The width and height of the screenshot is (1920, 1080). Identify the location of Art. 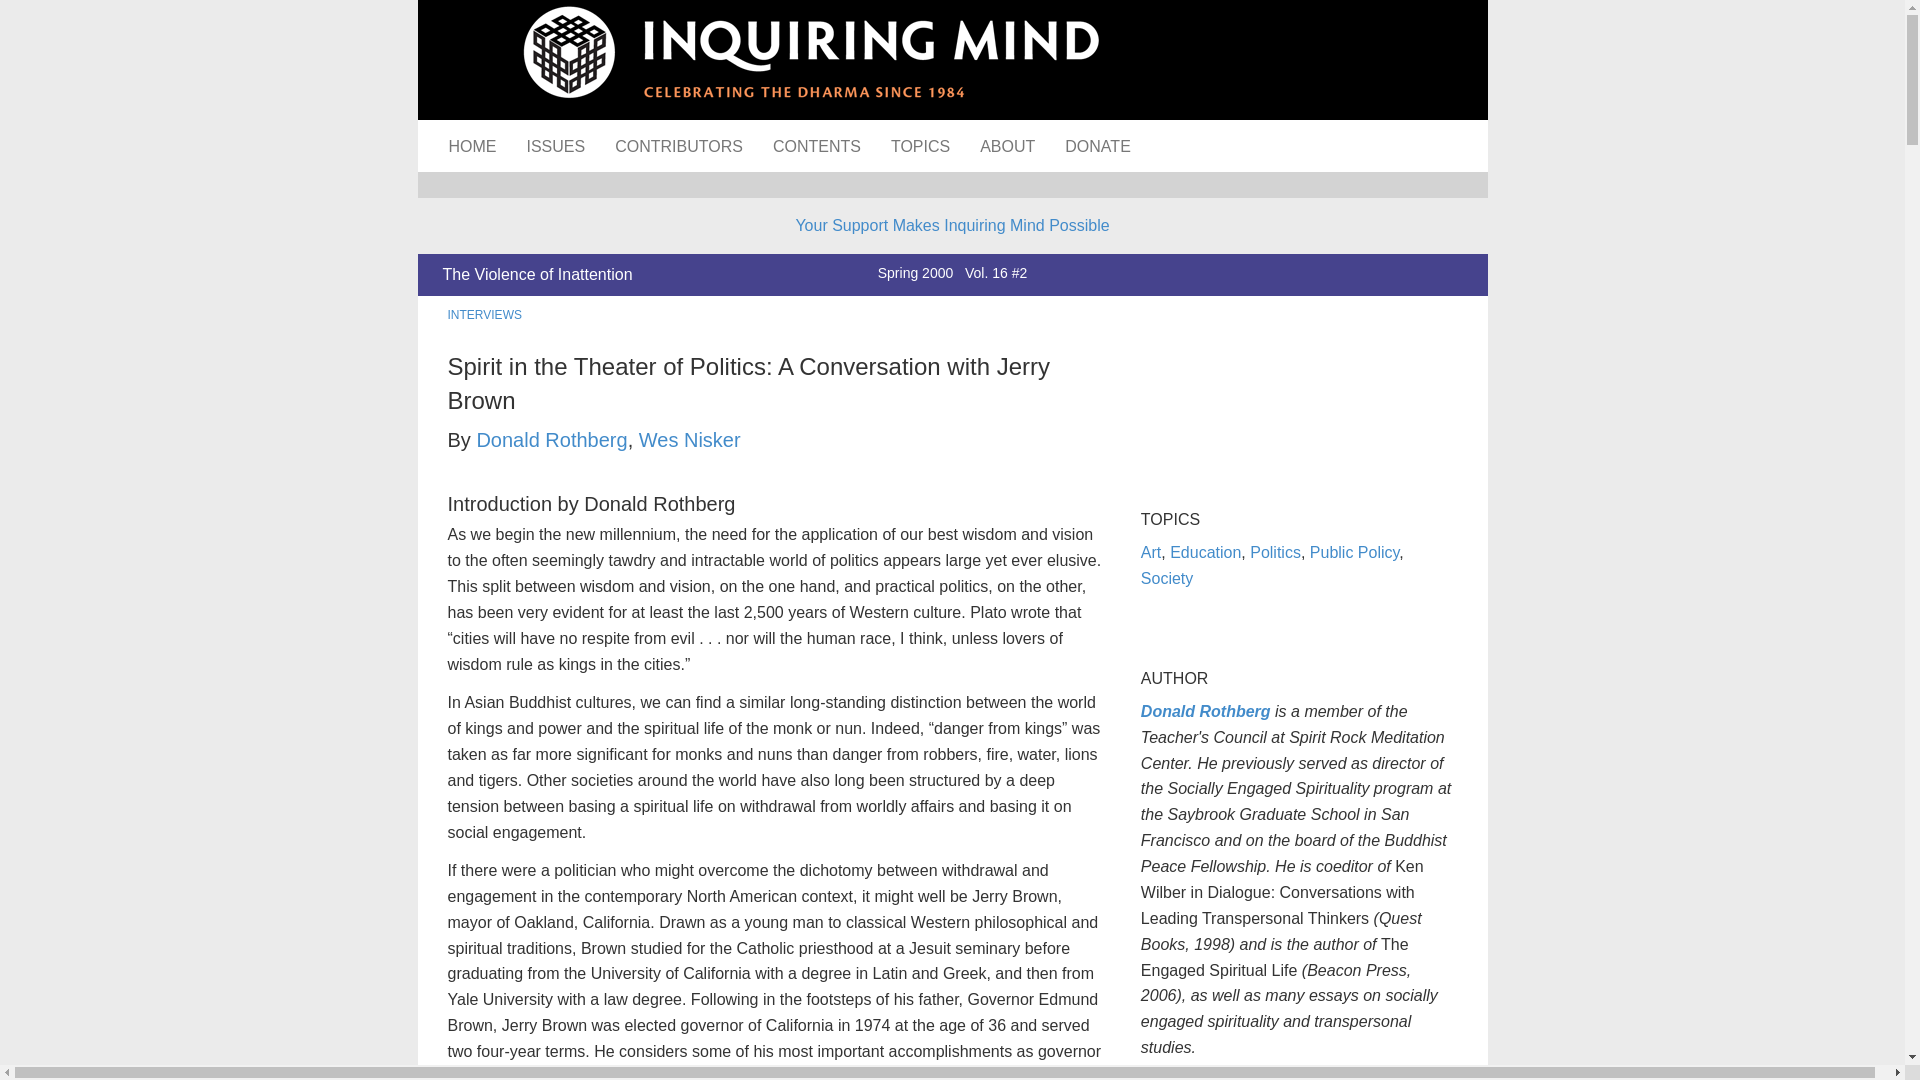
(1150, 552).